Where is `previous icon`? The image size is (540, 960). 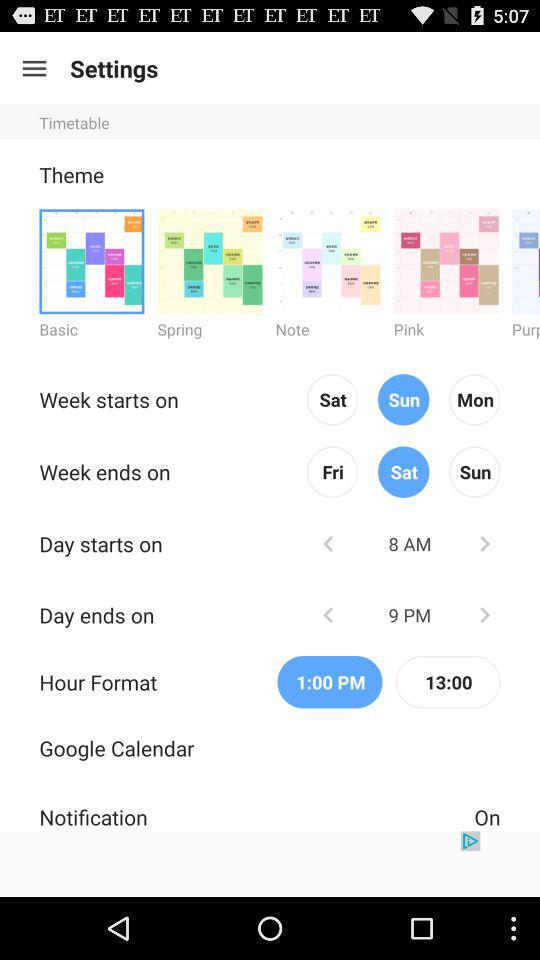 previous icon is located at coordinates (328, 614).